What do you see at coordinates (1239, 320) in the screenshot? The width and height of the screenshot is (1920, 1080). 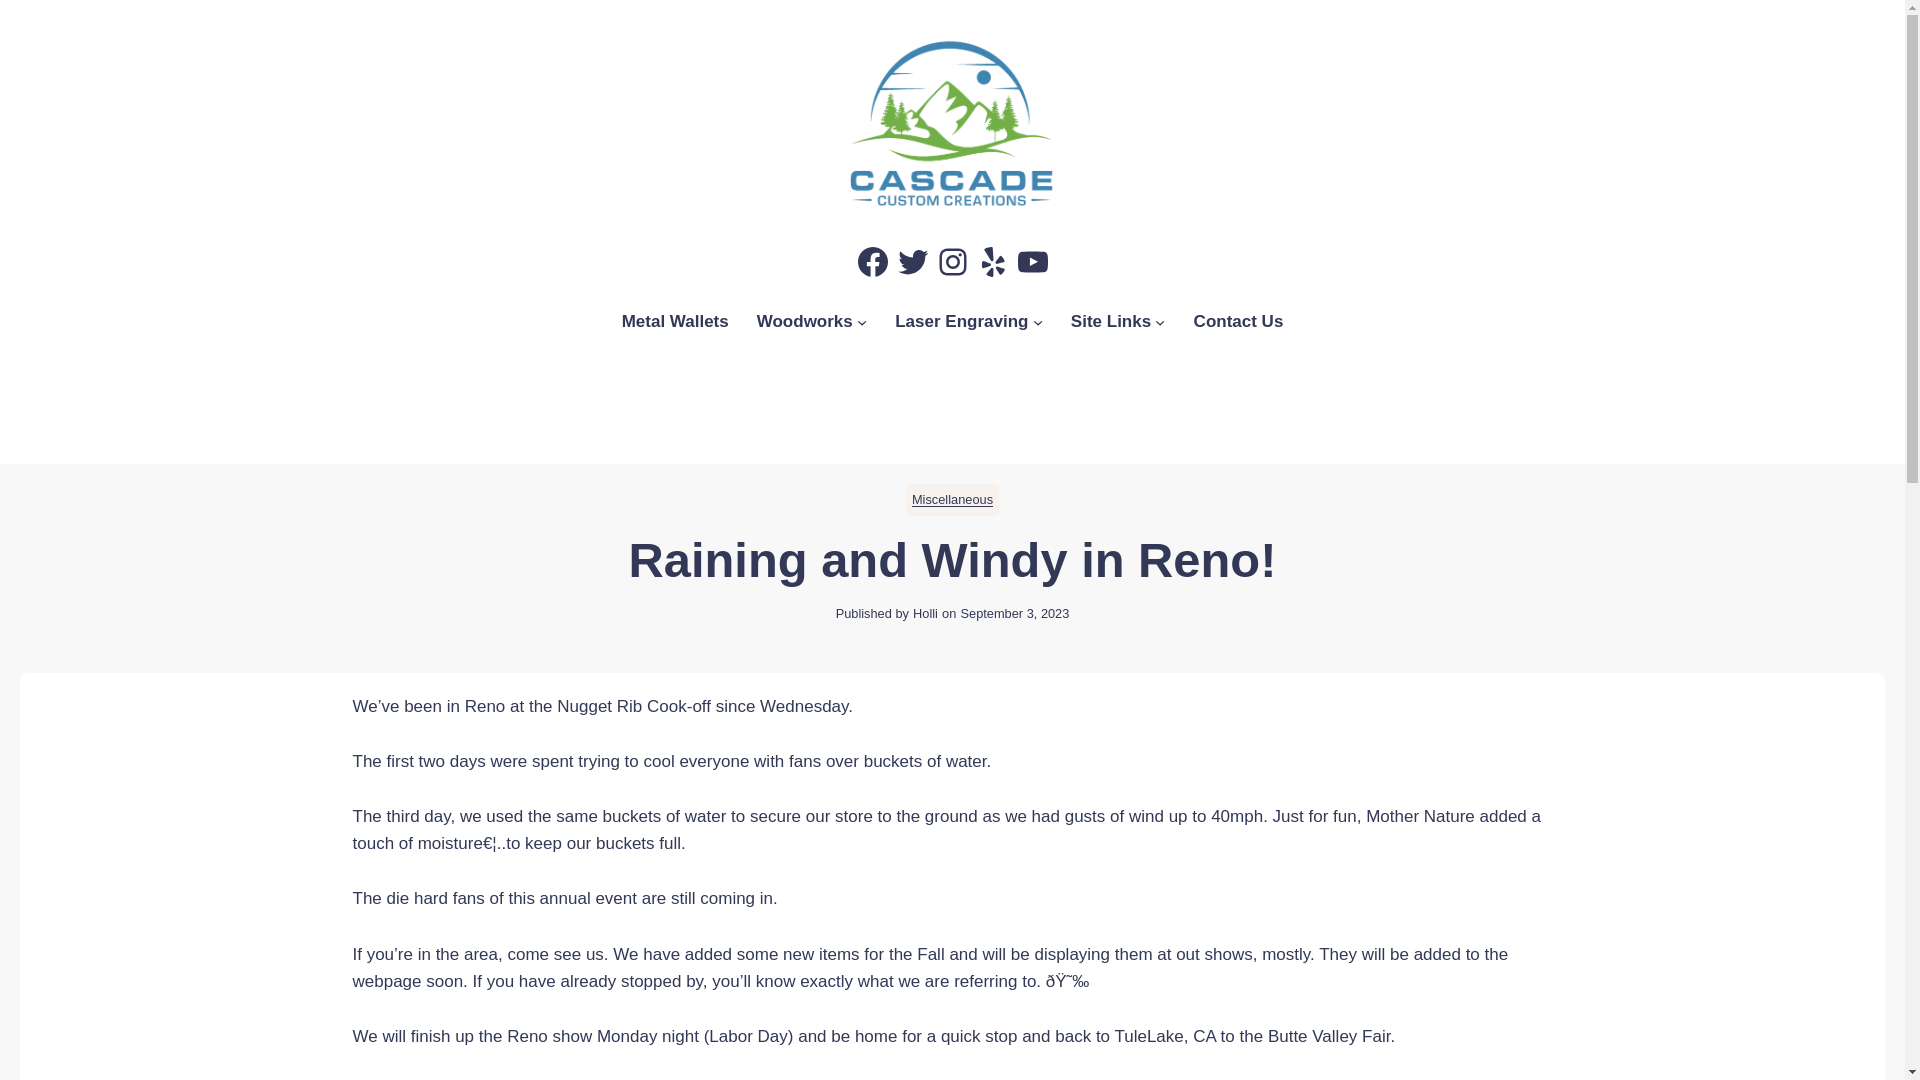 I see `Contact Us` at bounding box center [1239, 320].